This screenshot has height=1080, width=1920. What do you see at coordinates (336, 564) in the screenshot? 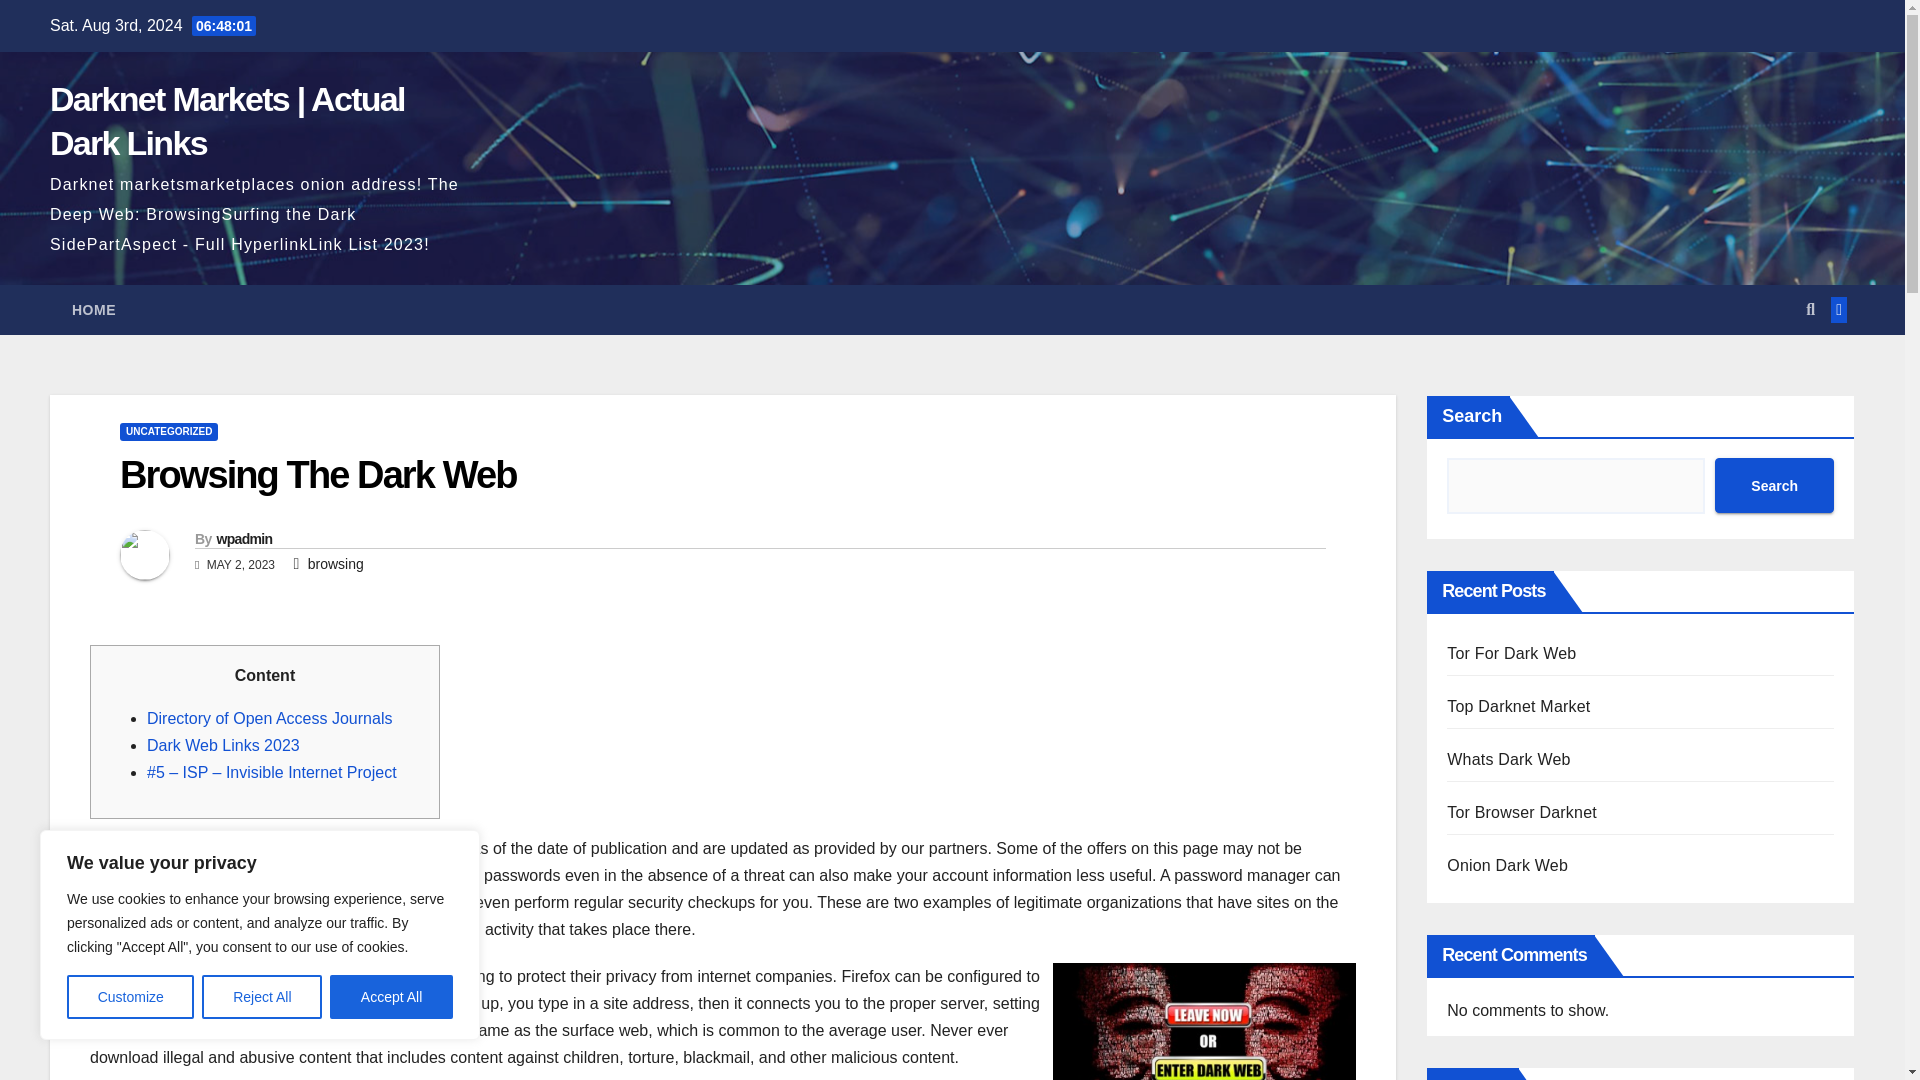
I see `browsing` at bounding box center [336, 564].